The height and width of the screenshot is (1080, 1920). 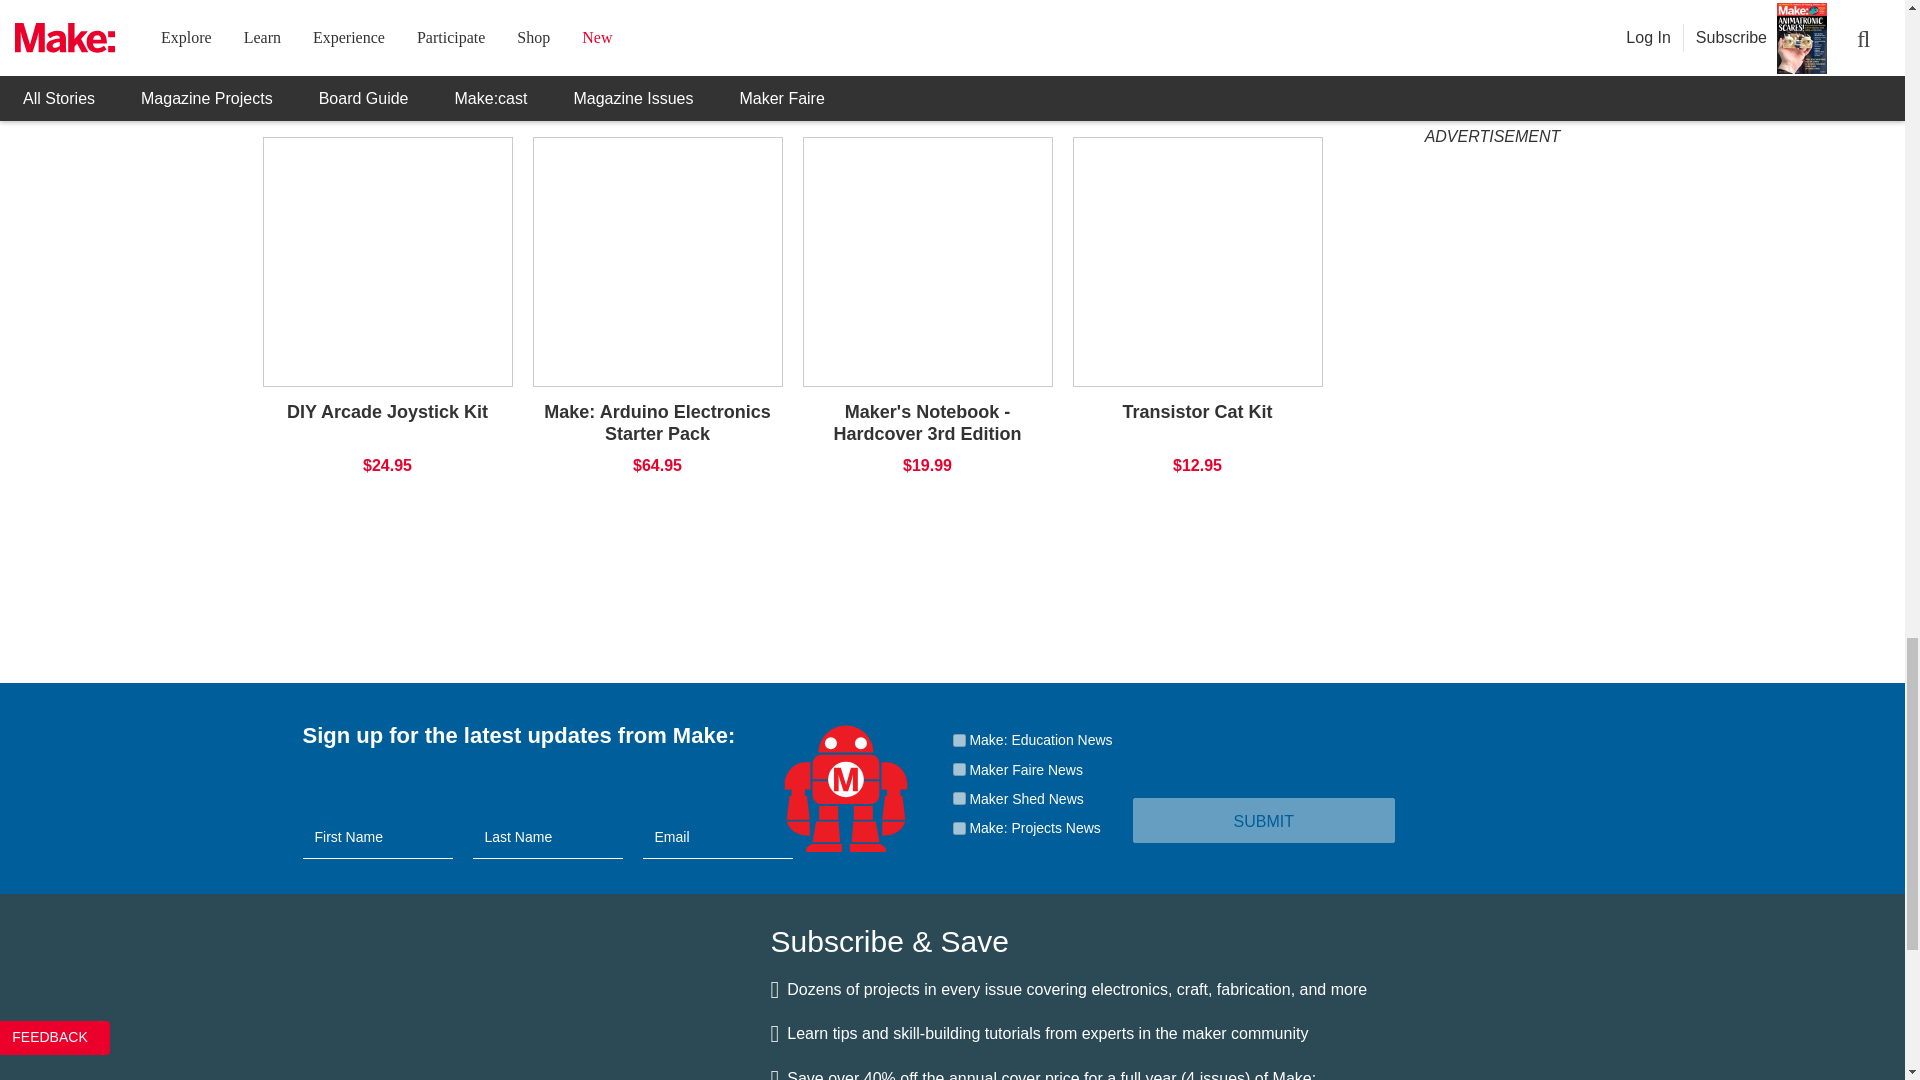 What do you see at coordinates (958, 769) in the screenshot?
I see `Maker Faire News` at bounding box center [958, 769].